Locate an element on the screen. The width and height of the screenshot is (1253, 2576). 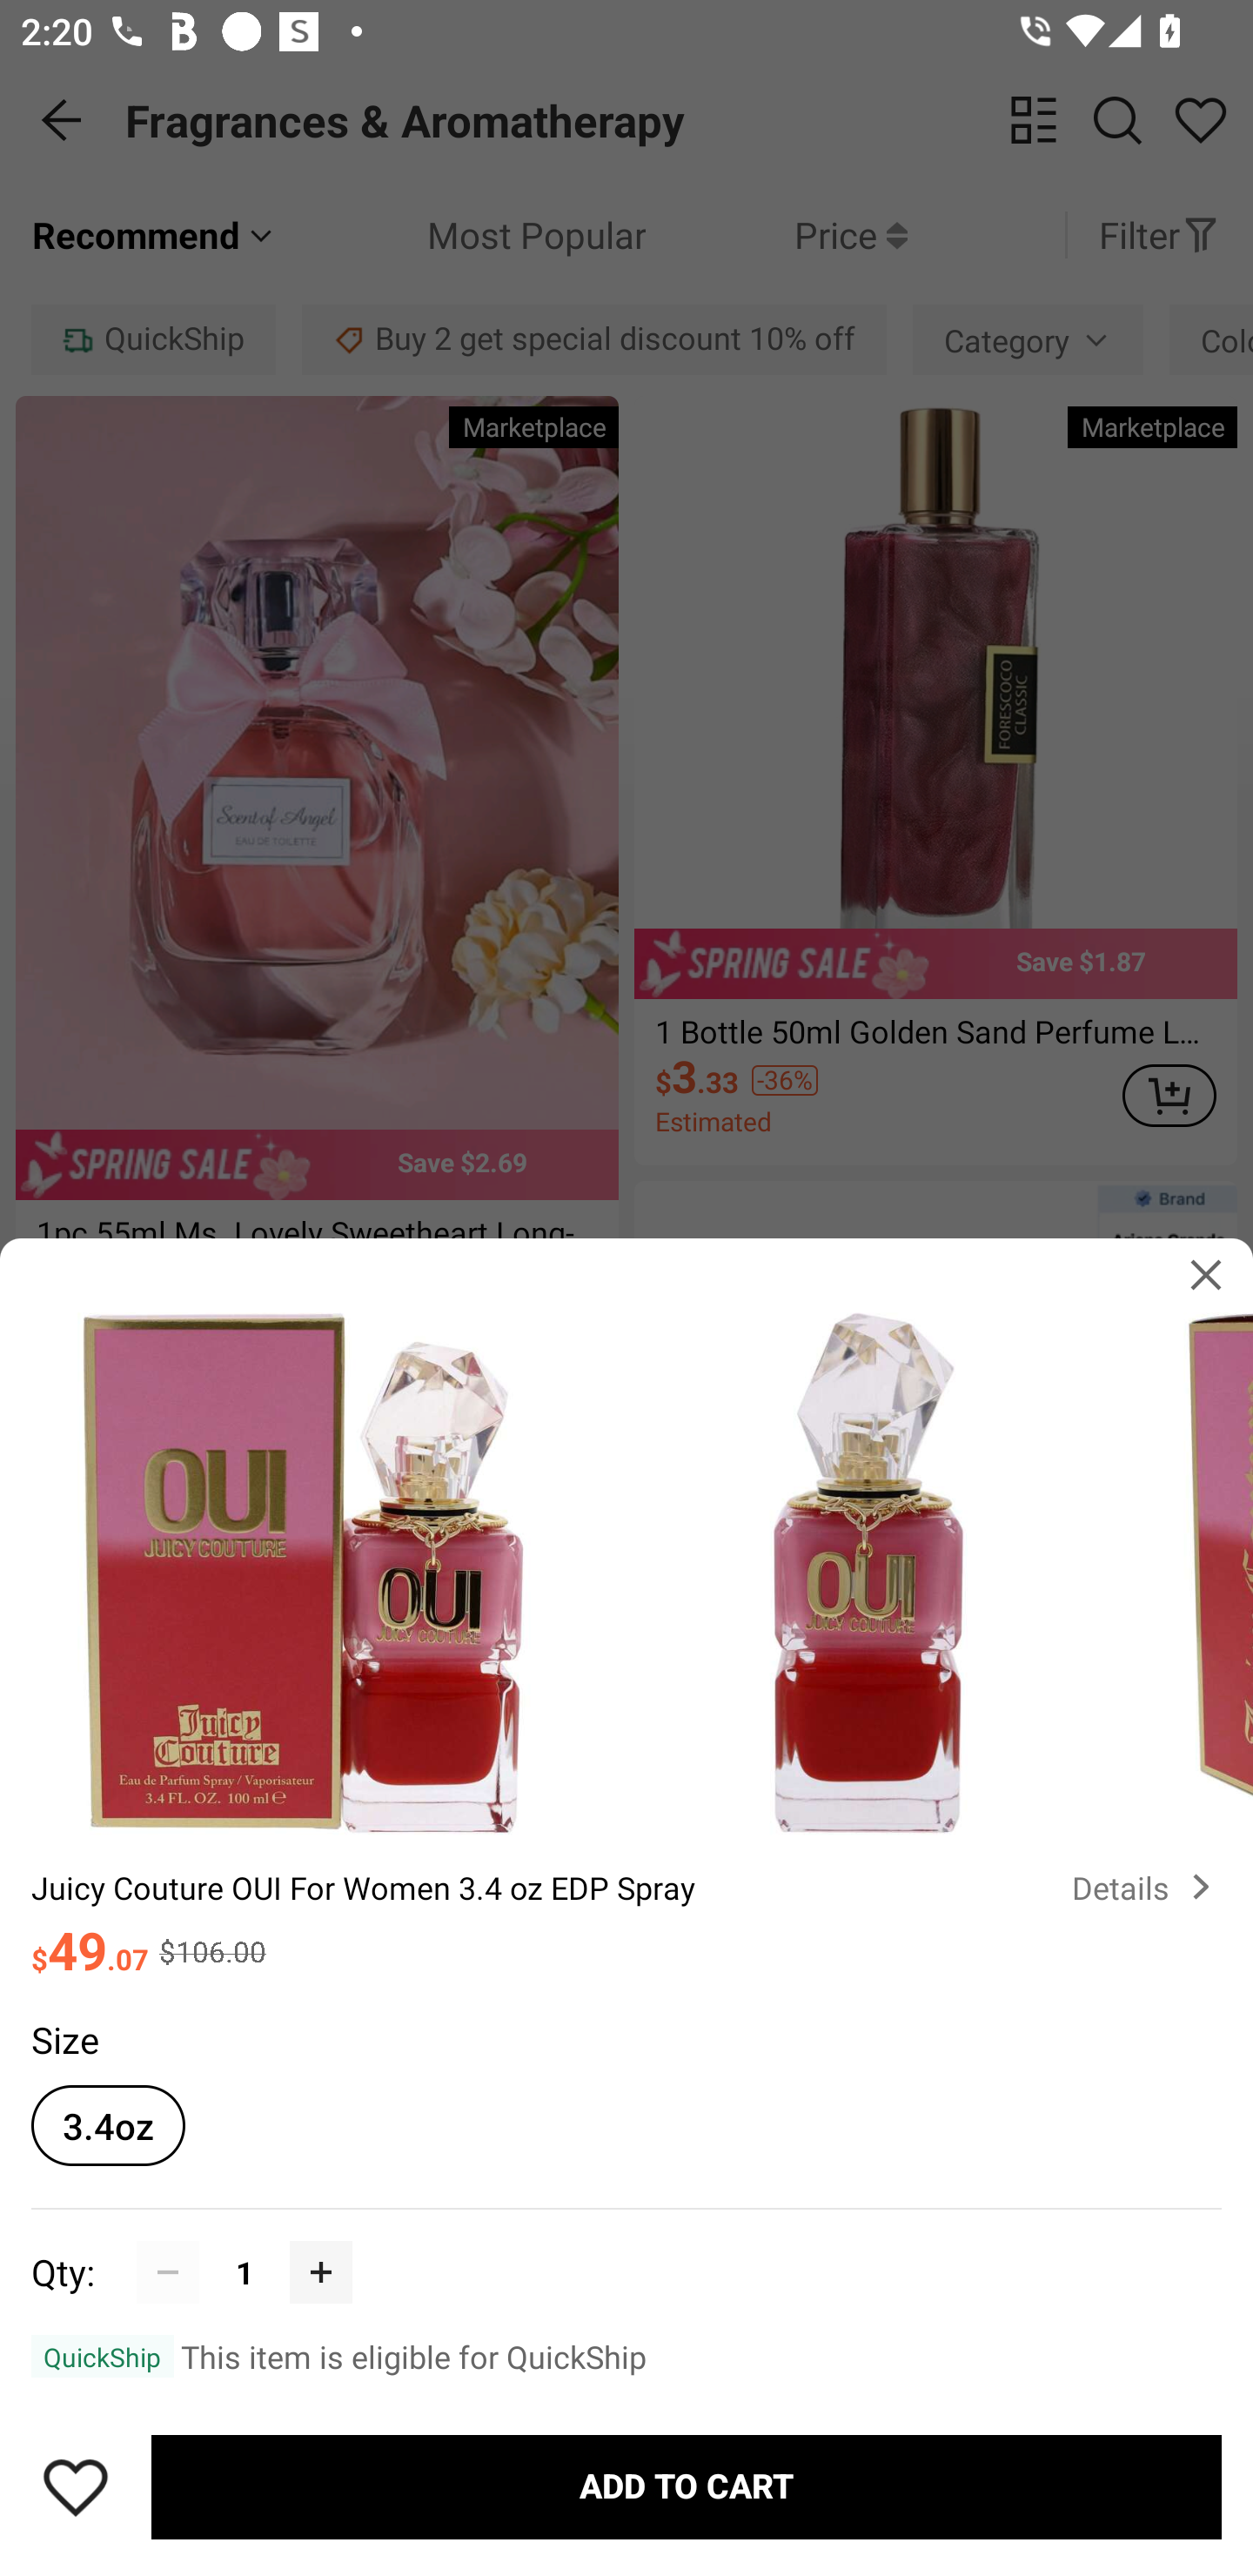
Save is located at coordinates (76, 2487).